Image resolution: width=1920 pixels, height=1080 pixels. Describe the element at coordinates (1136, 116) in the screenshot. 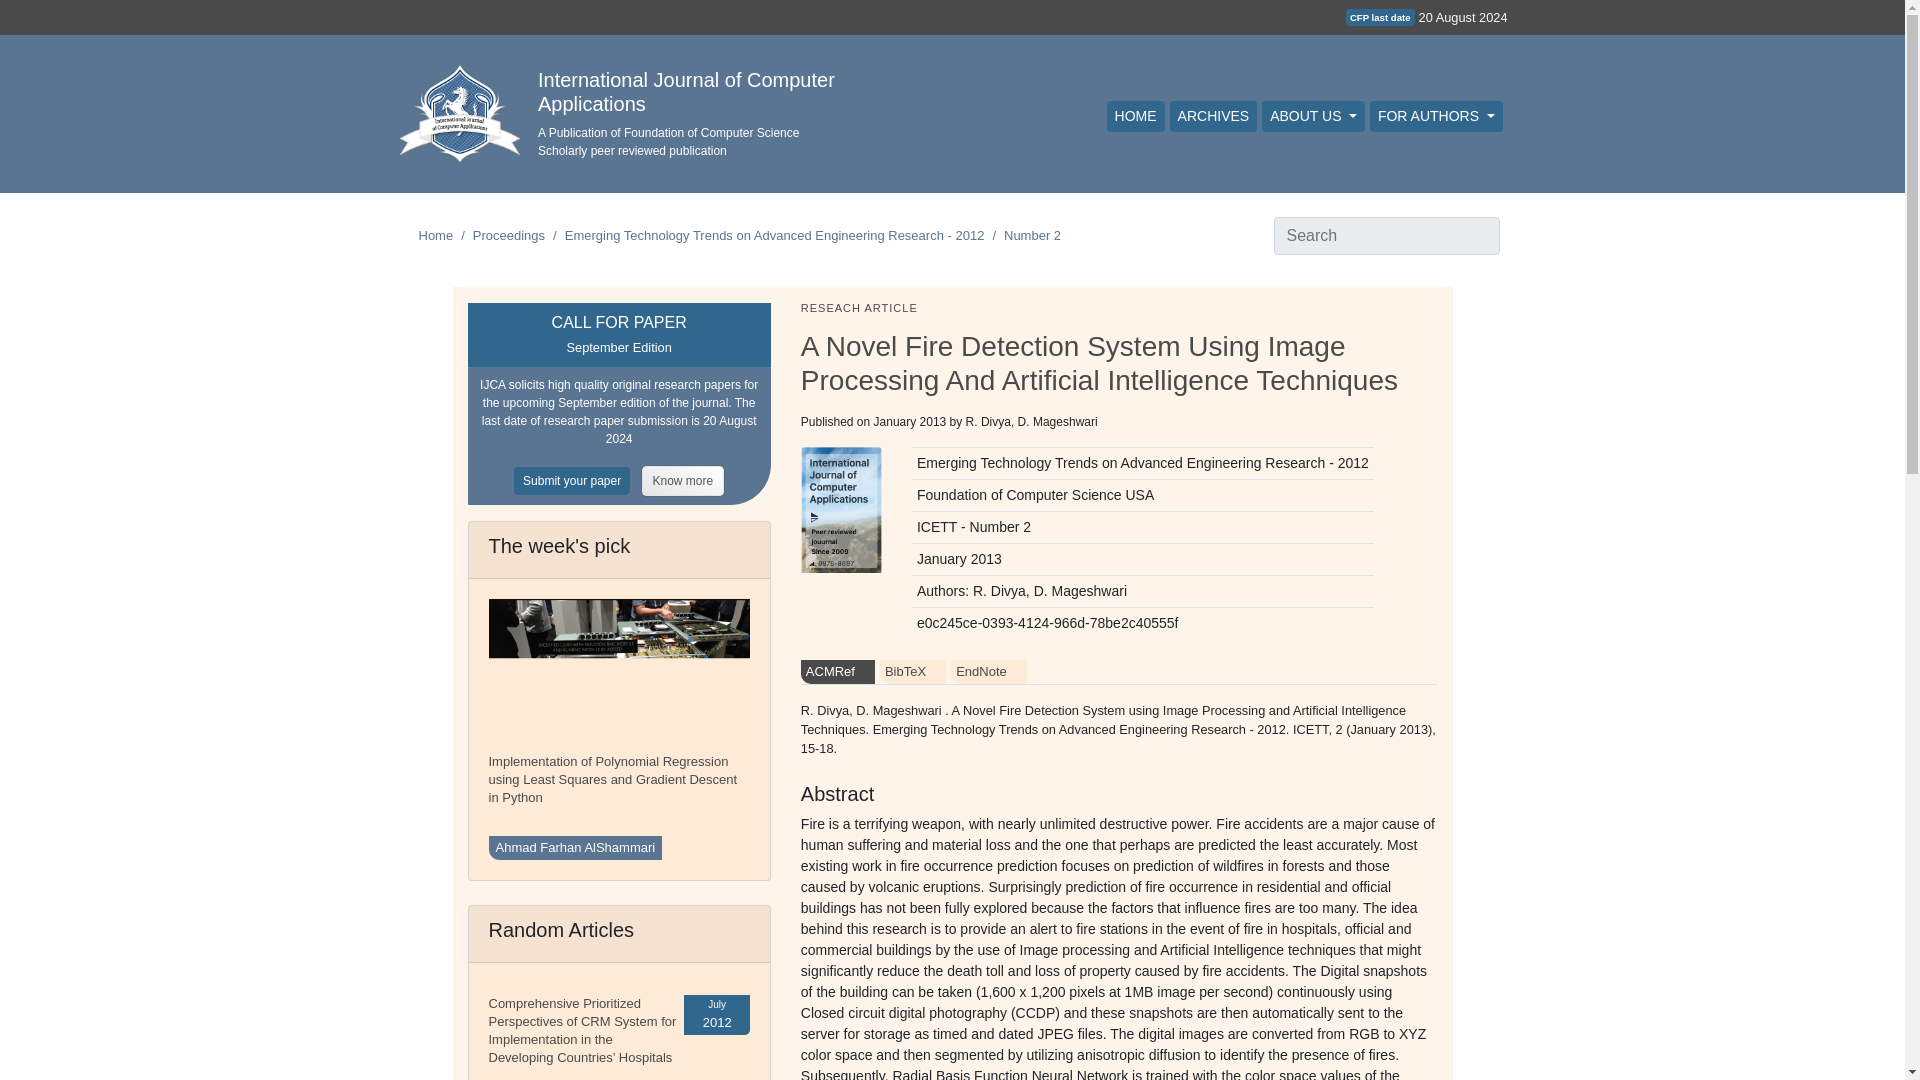

I see `HOME` at that location.